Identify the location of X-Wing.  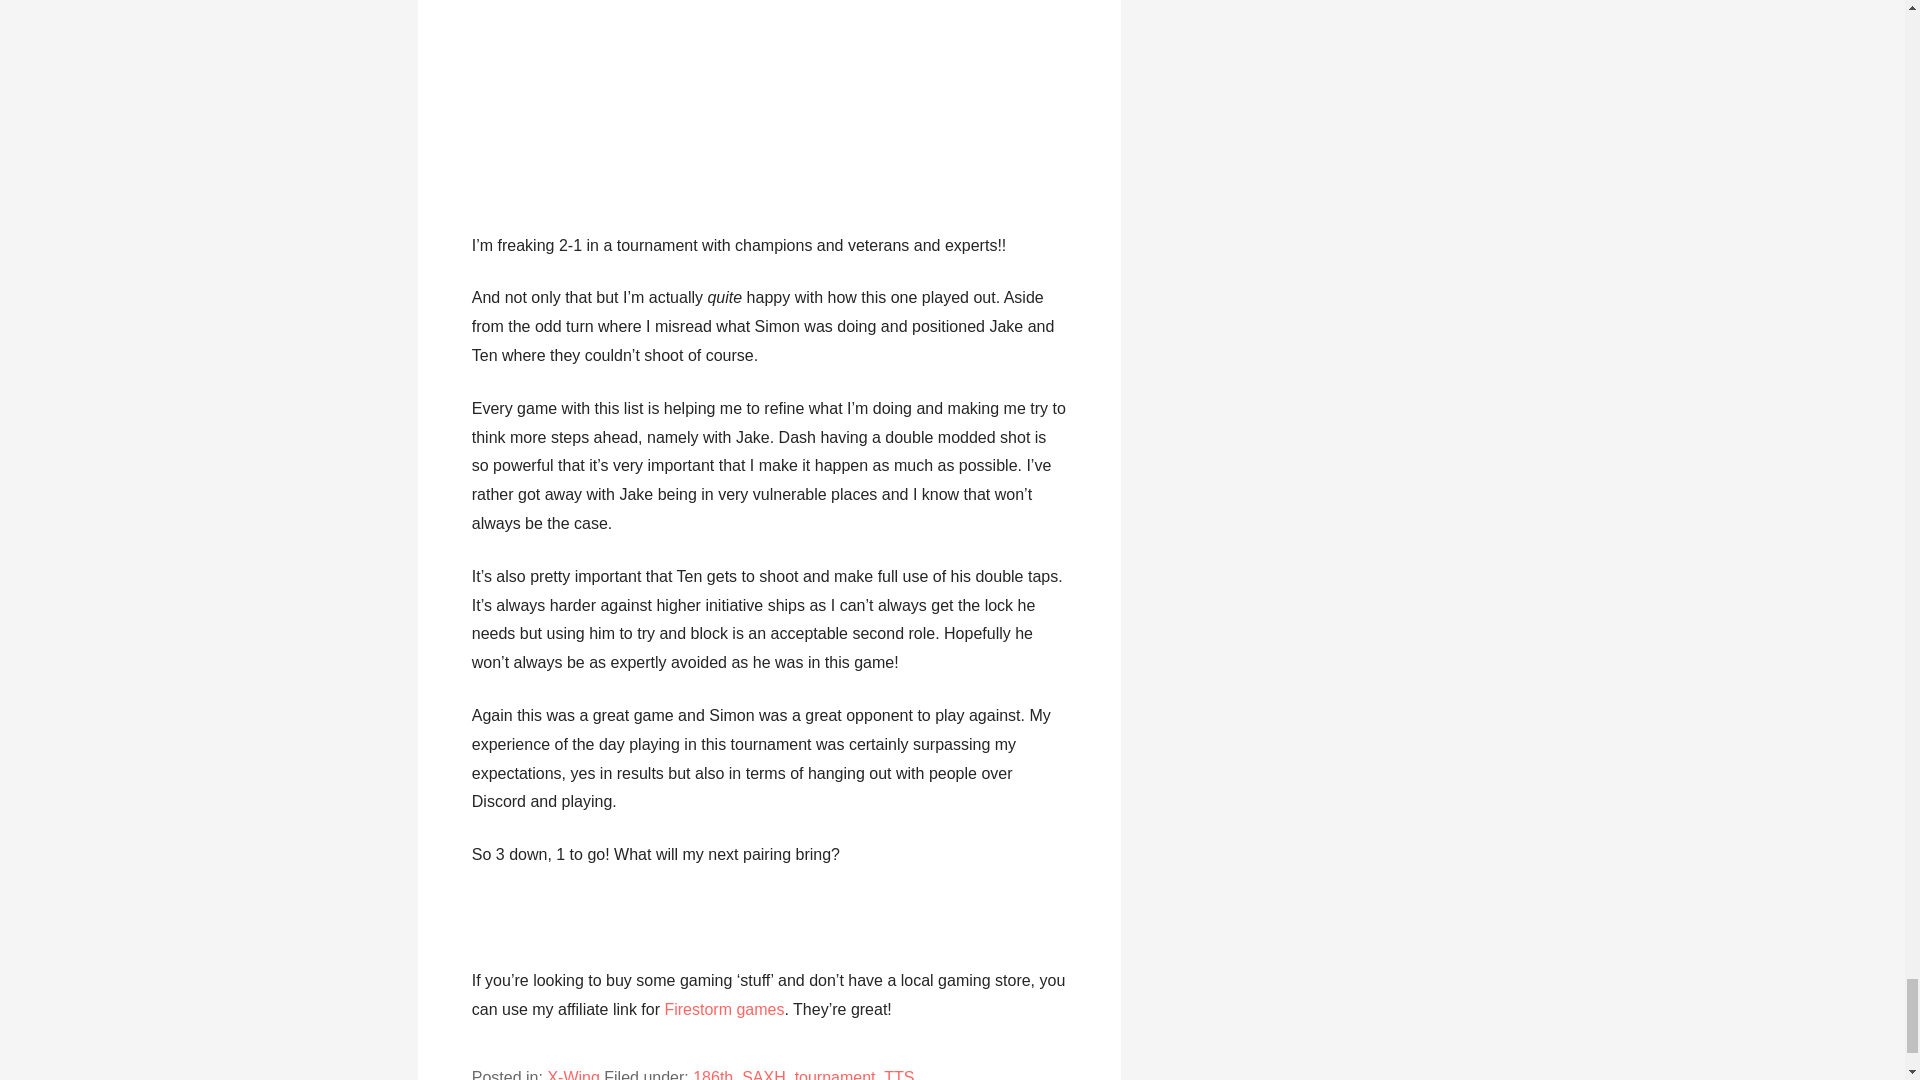
(573, 1074).